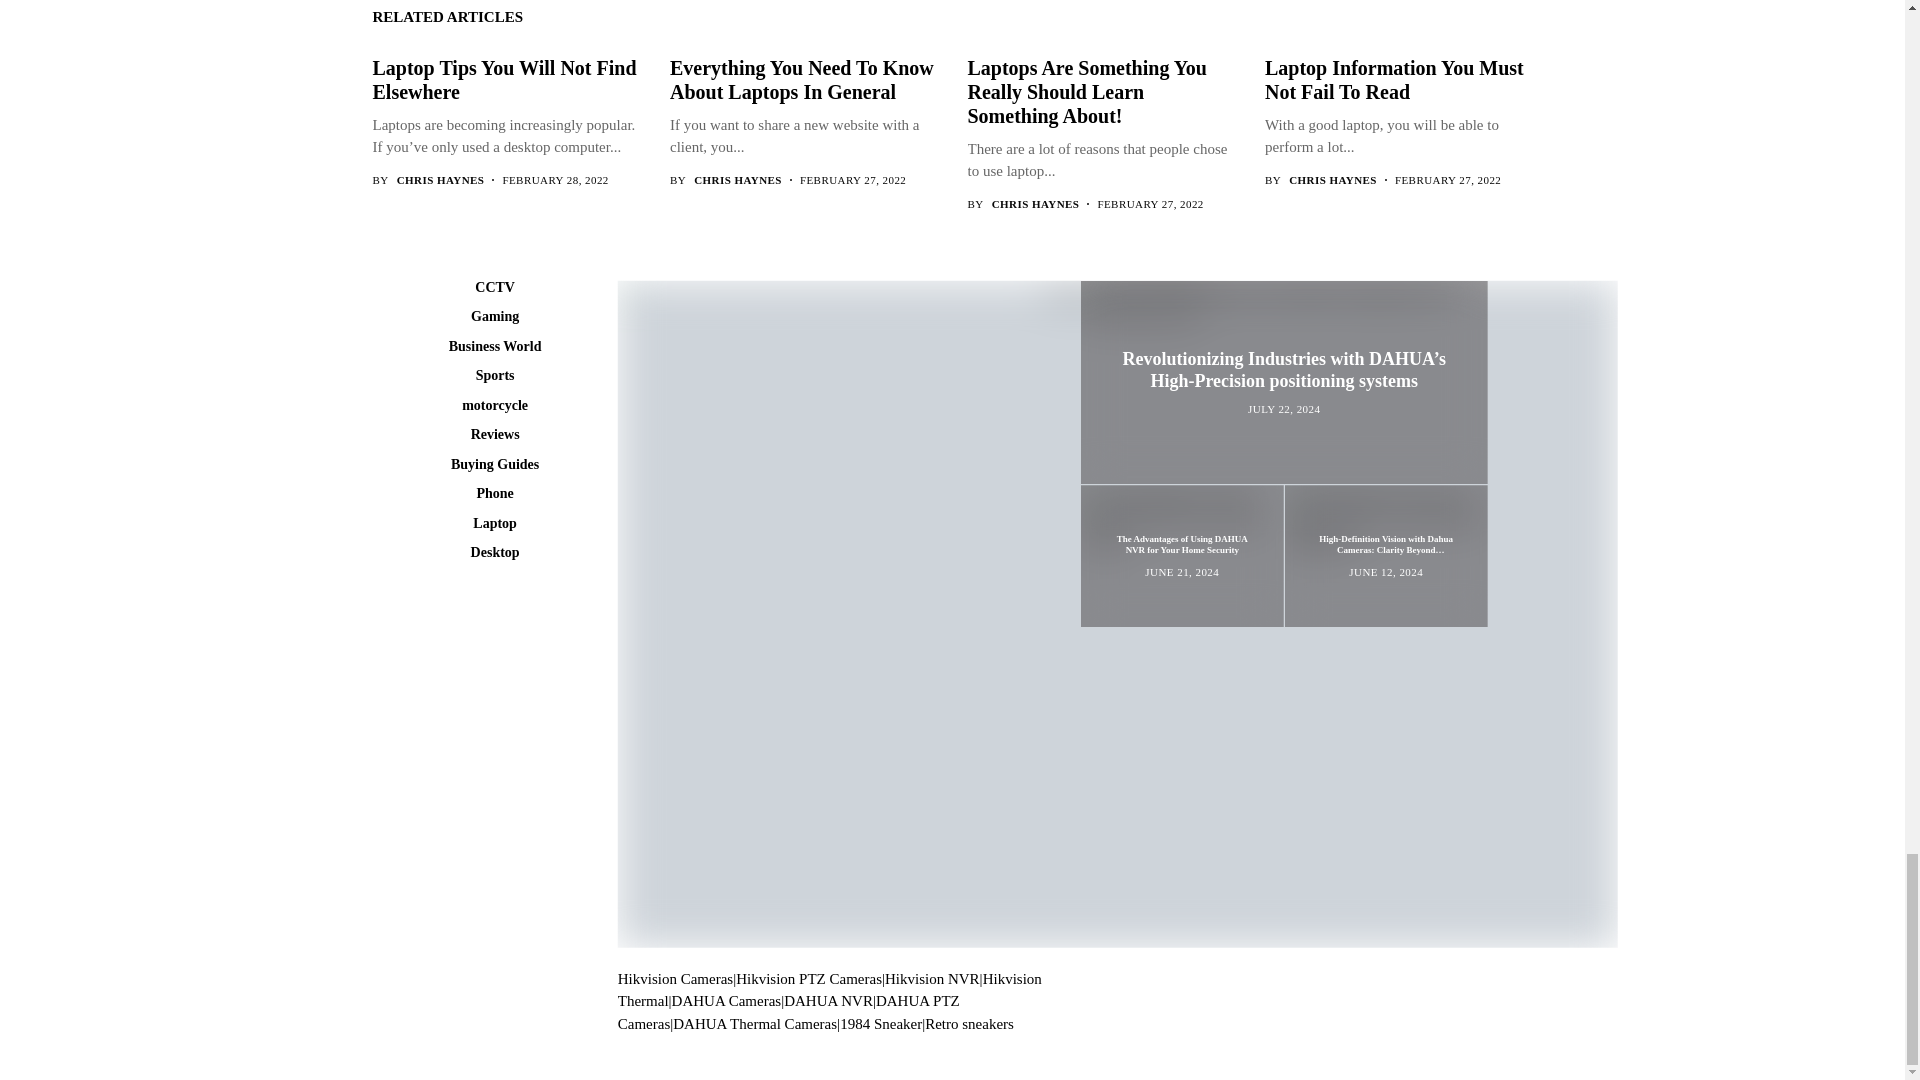  What do you see at coordinates (1332, 180) in the screenshot?
I see `Posts by Chris Haynes` at bounding box center [1332, 180].